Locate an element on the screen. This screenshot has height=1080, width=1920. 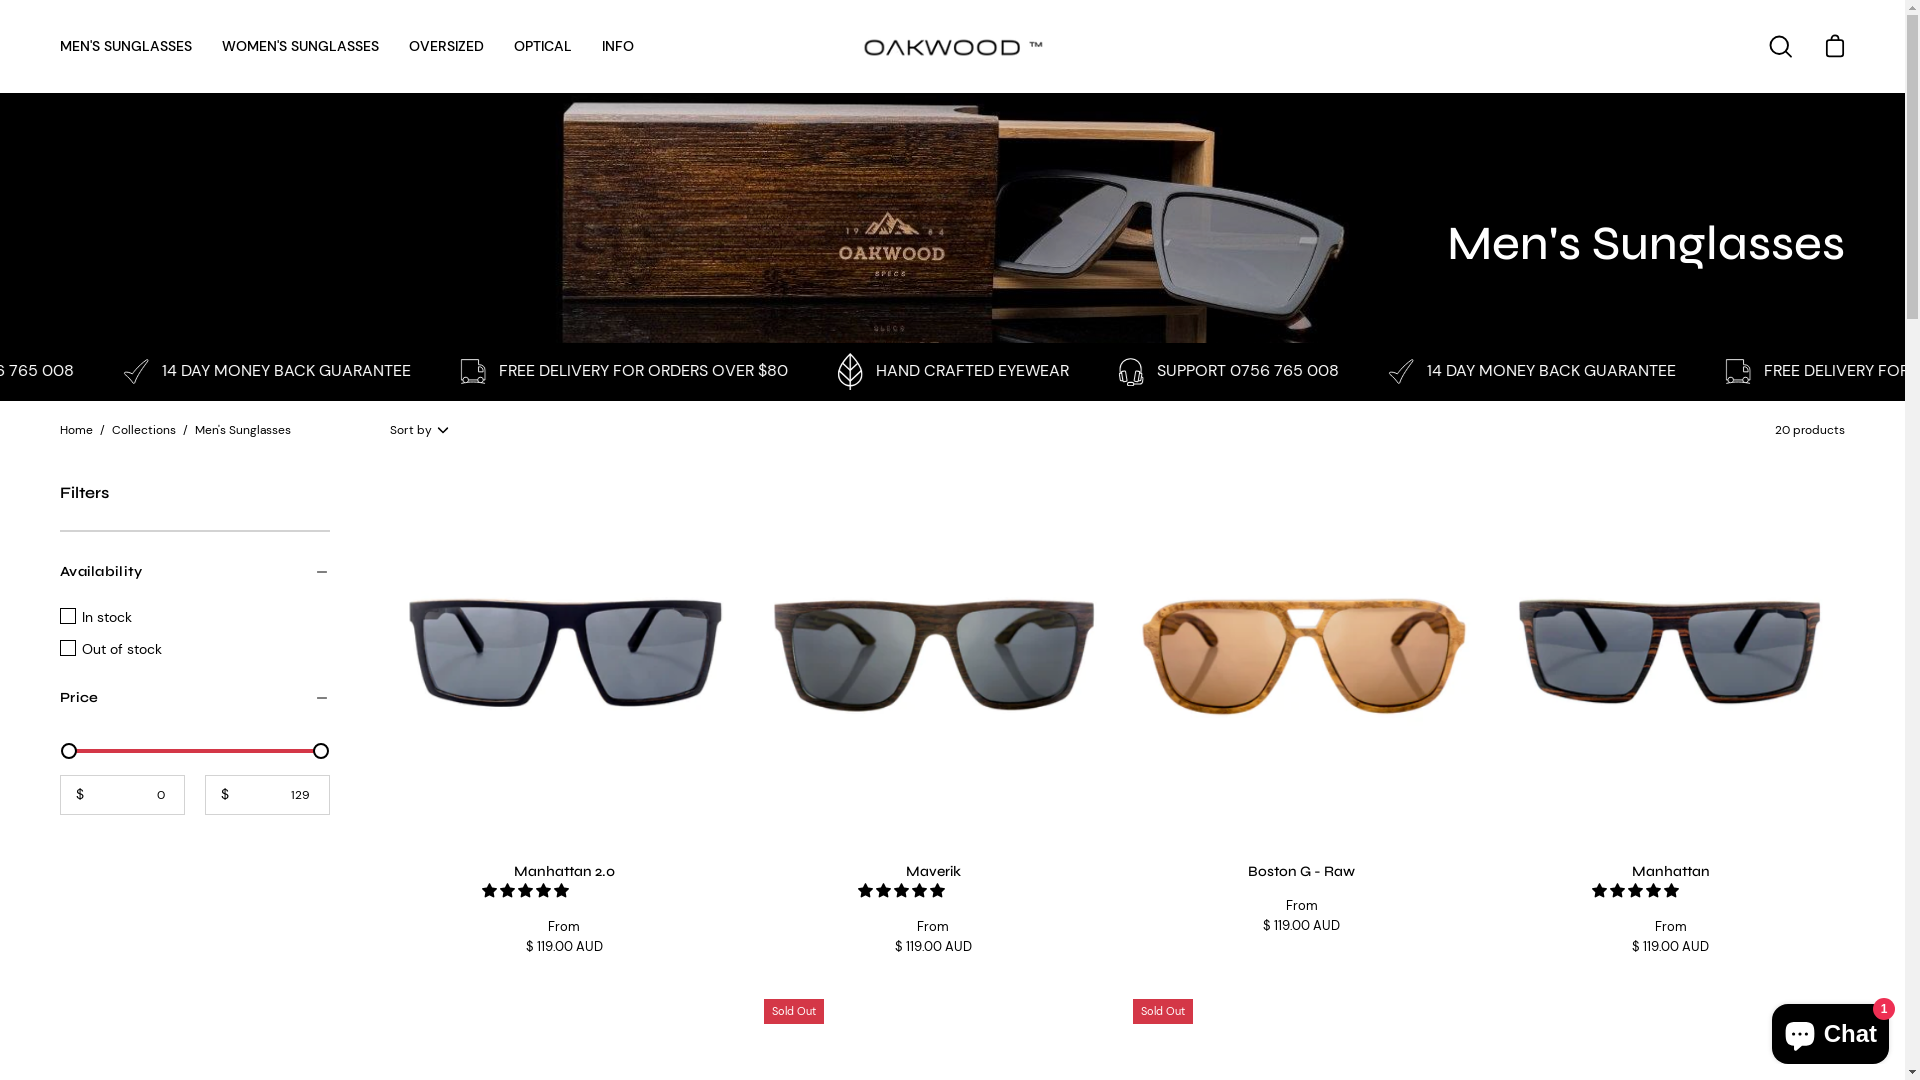
From
$ 119.00 AUD is located at coordinates (1302, 916).